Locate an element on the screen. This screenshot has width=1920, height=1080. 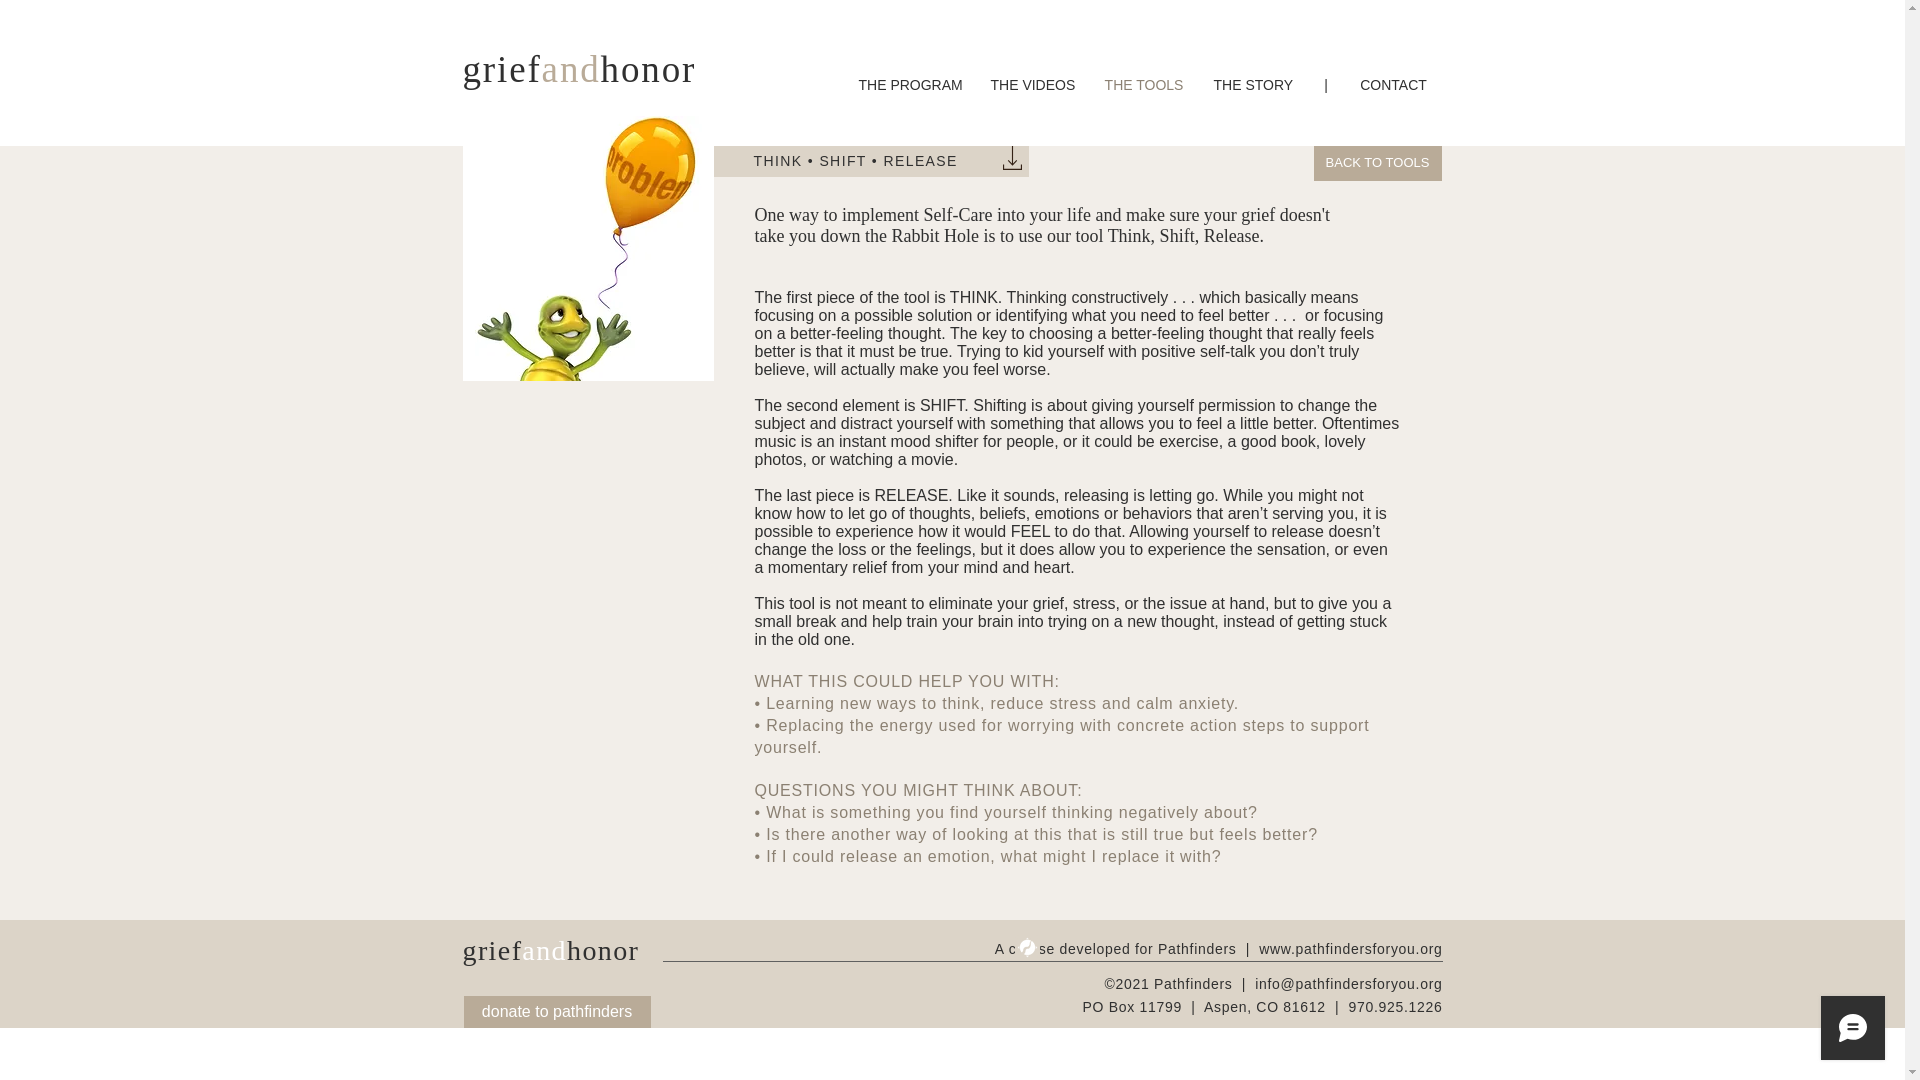
honor is located at coordinates (648, 68).